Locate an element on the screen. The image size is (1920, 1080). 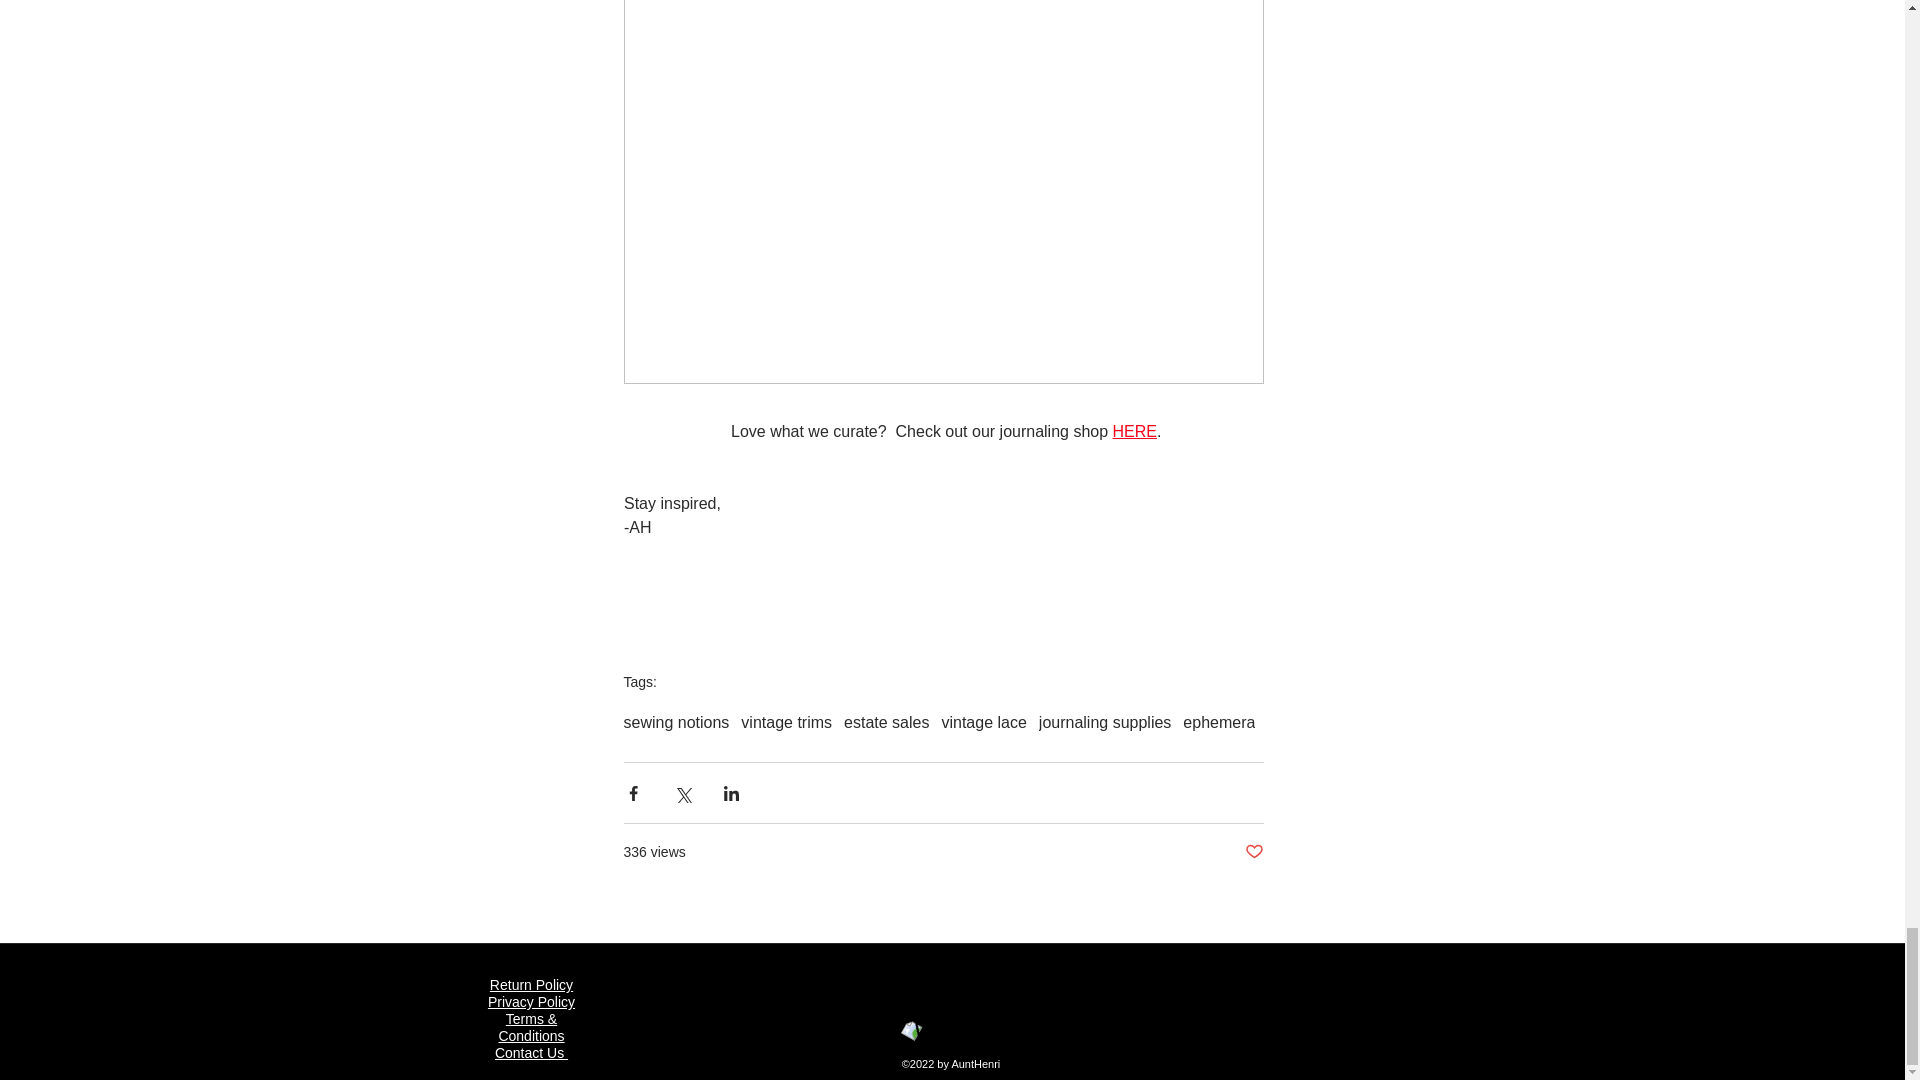
vintage trims is located at coordinates (786, 722).